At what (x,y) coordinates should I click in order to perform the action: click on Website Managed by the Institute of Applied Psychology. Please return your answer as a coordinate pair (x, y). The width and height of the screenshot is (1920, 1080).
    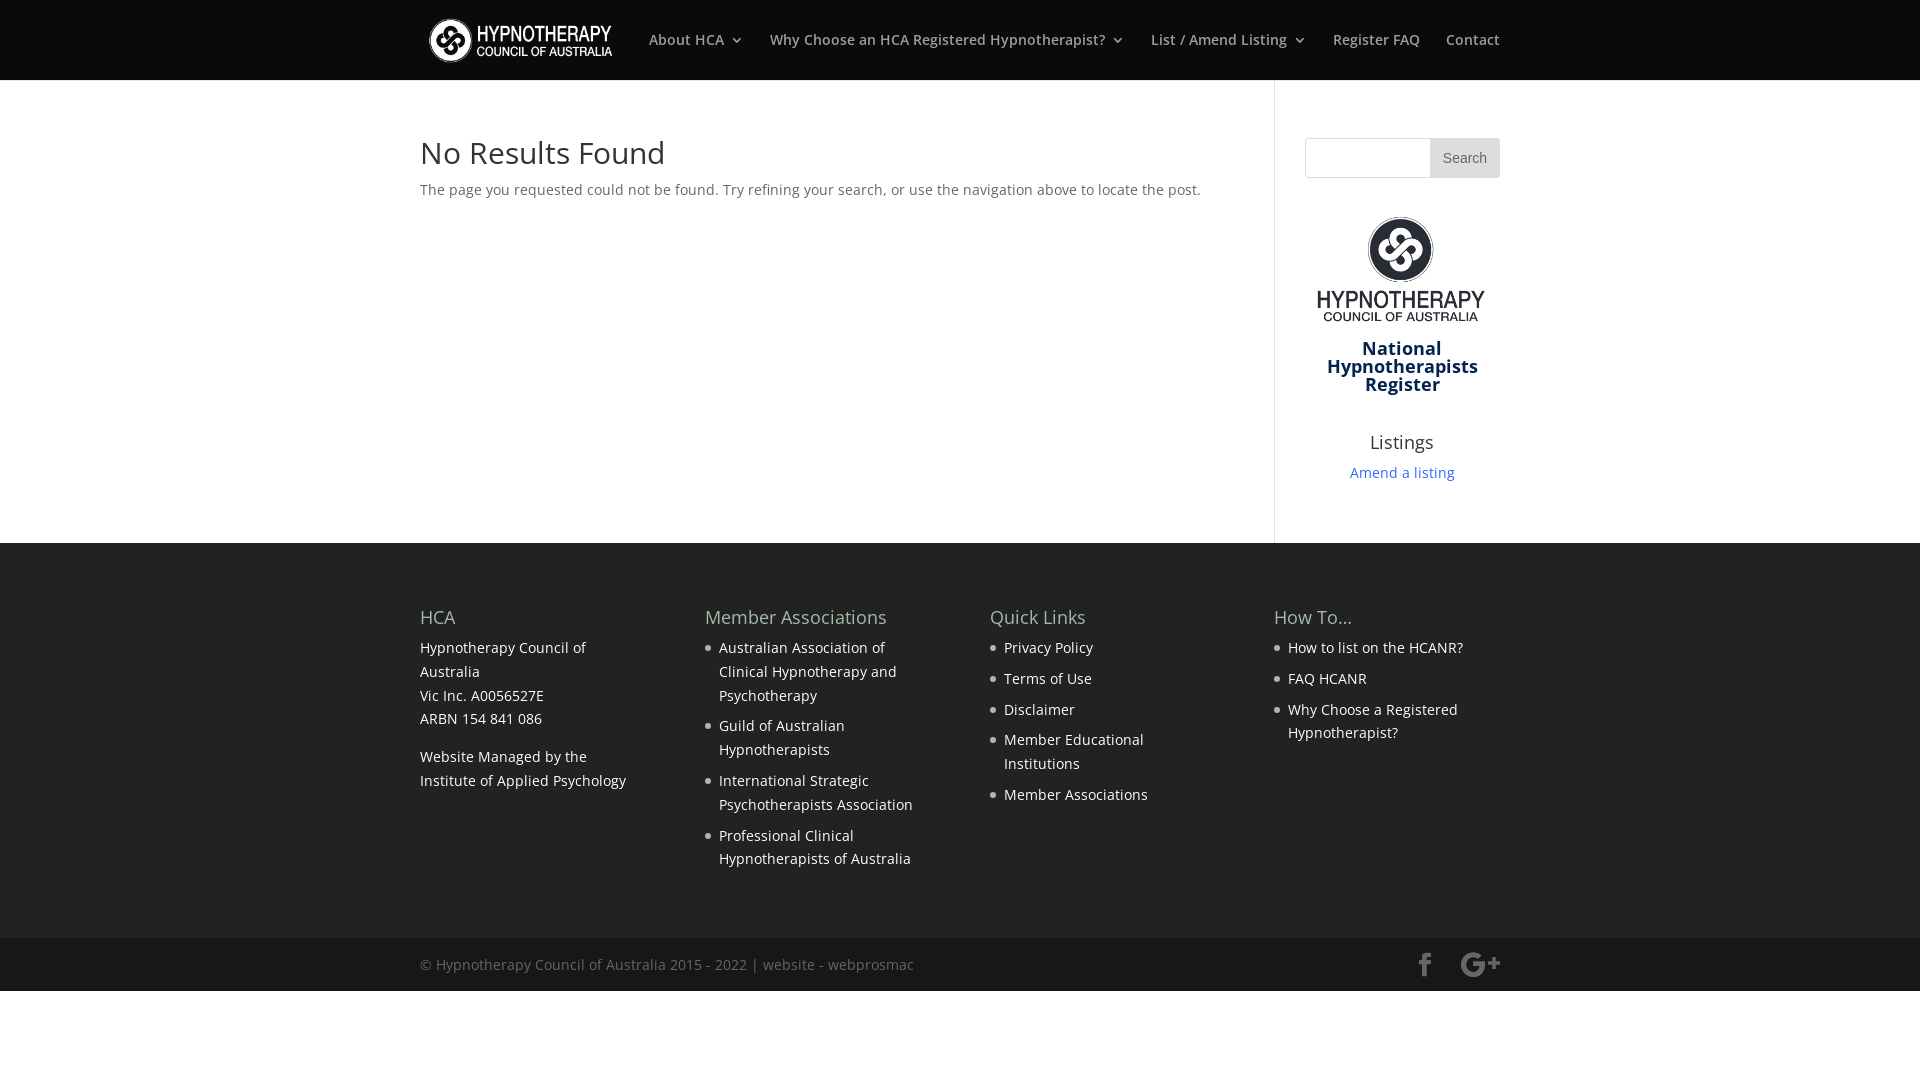
    Looking at the image, I should click on (523, 768).